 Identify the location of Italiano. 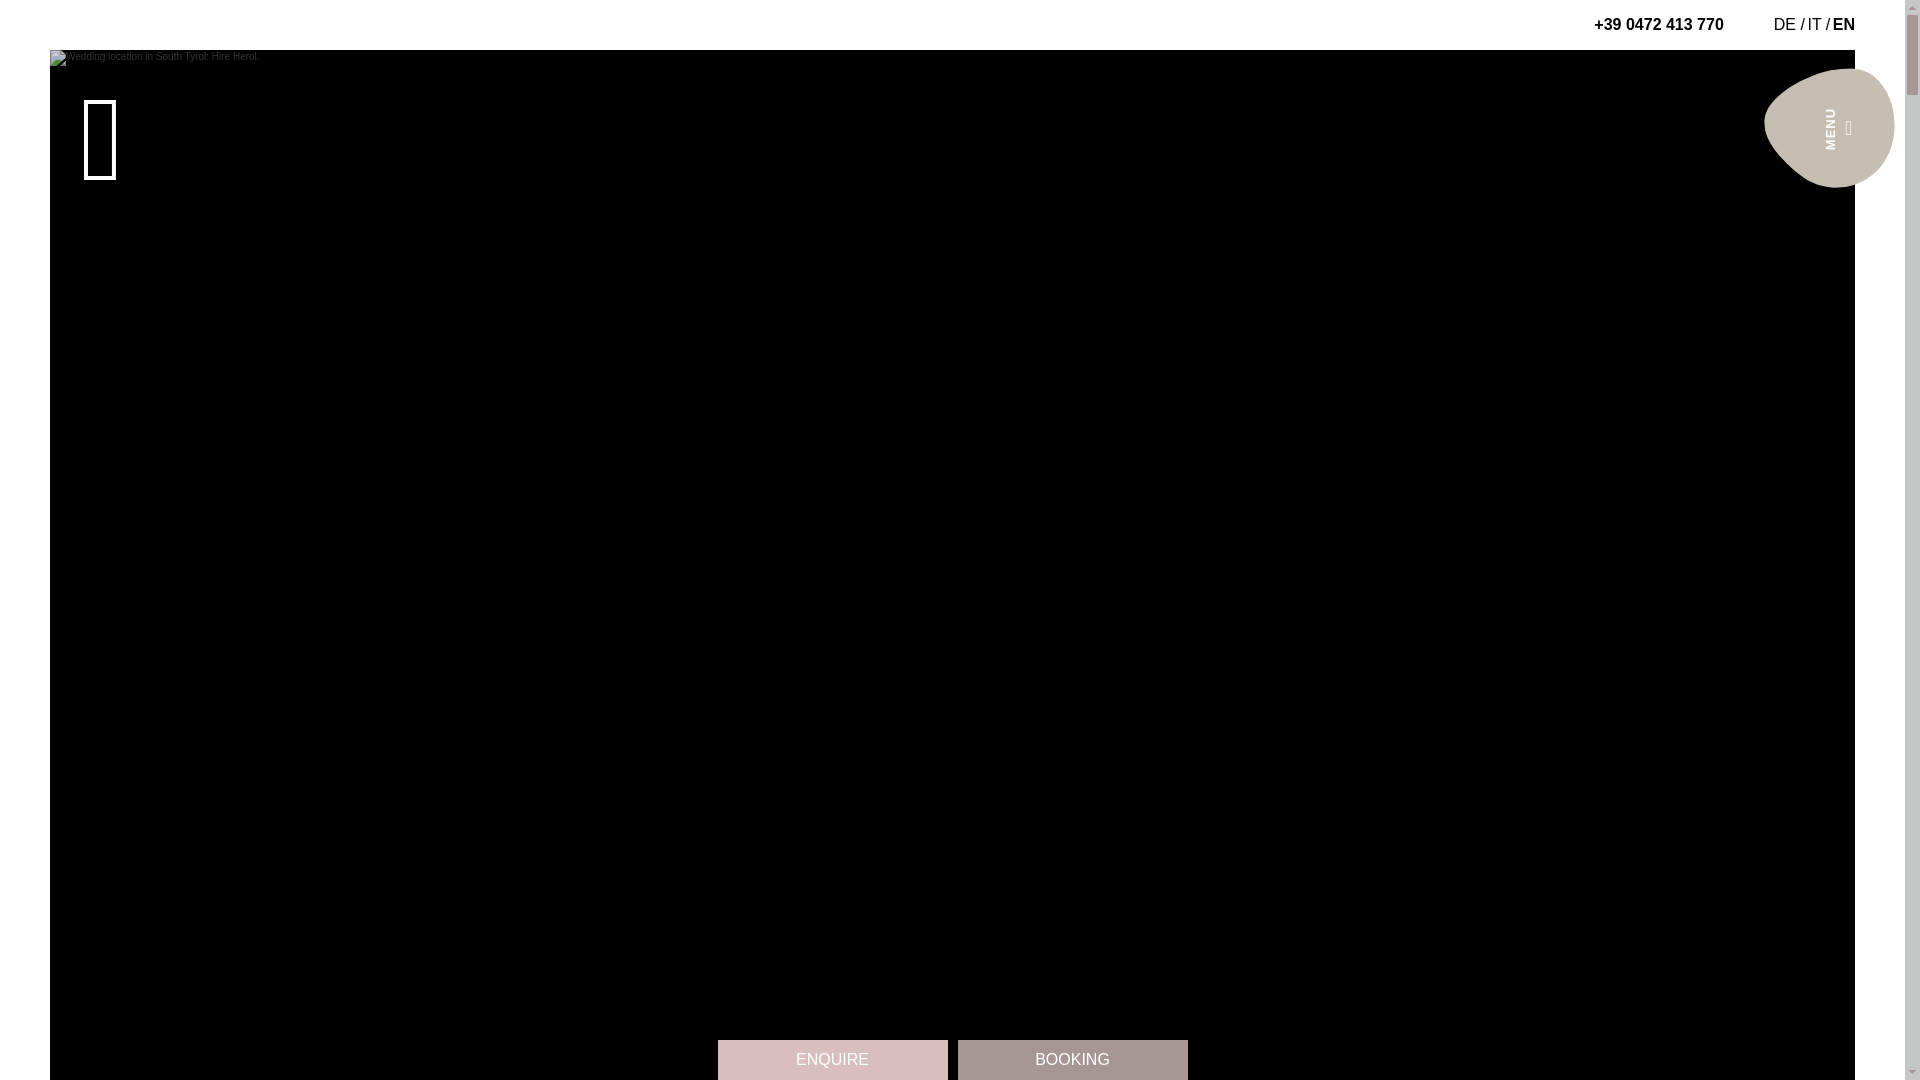
(1818, 24).